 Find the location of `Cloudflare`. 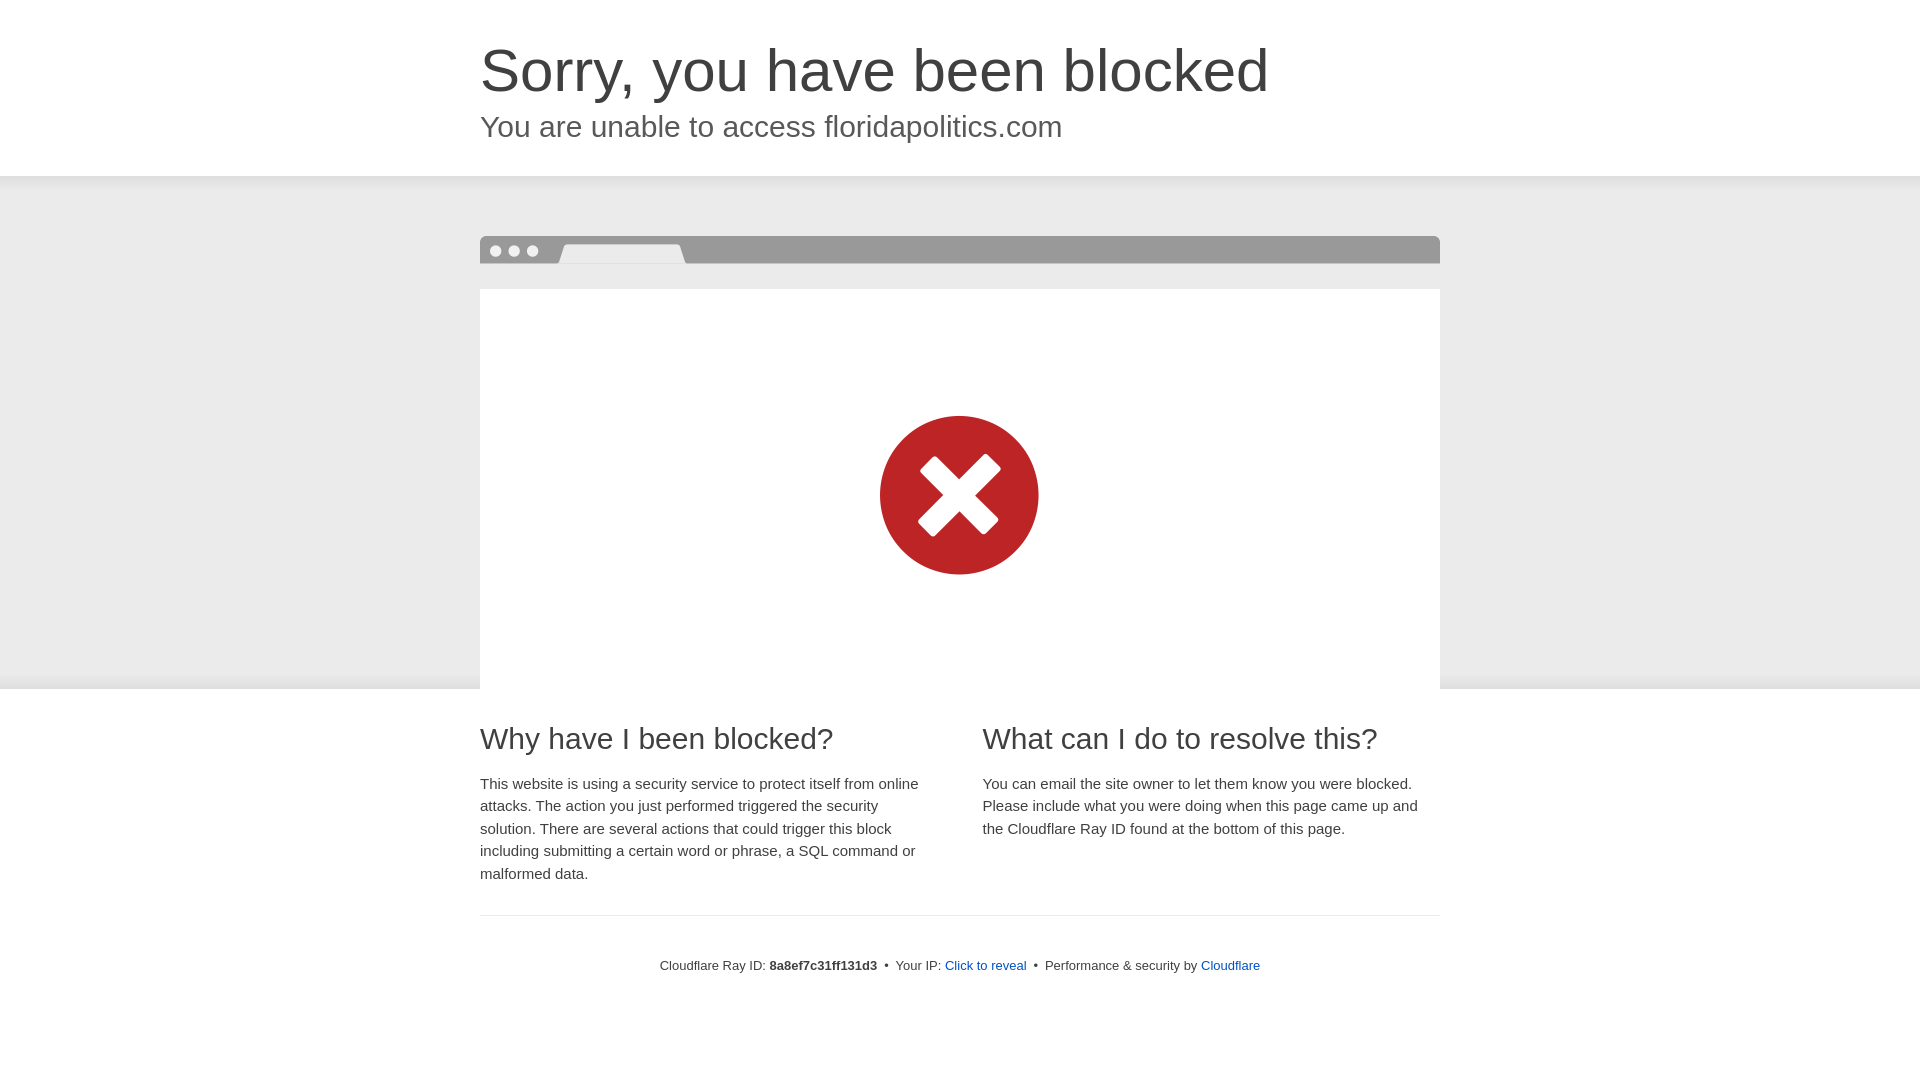

Cloudflare is located at coordinates (1230, 965).